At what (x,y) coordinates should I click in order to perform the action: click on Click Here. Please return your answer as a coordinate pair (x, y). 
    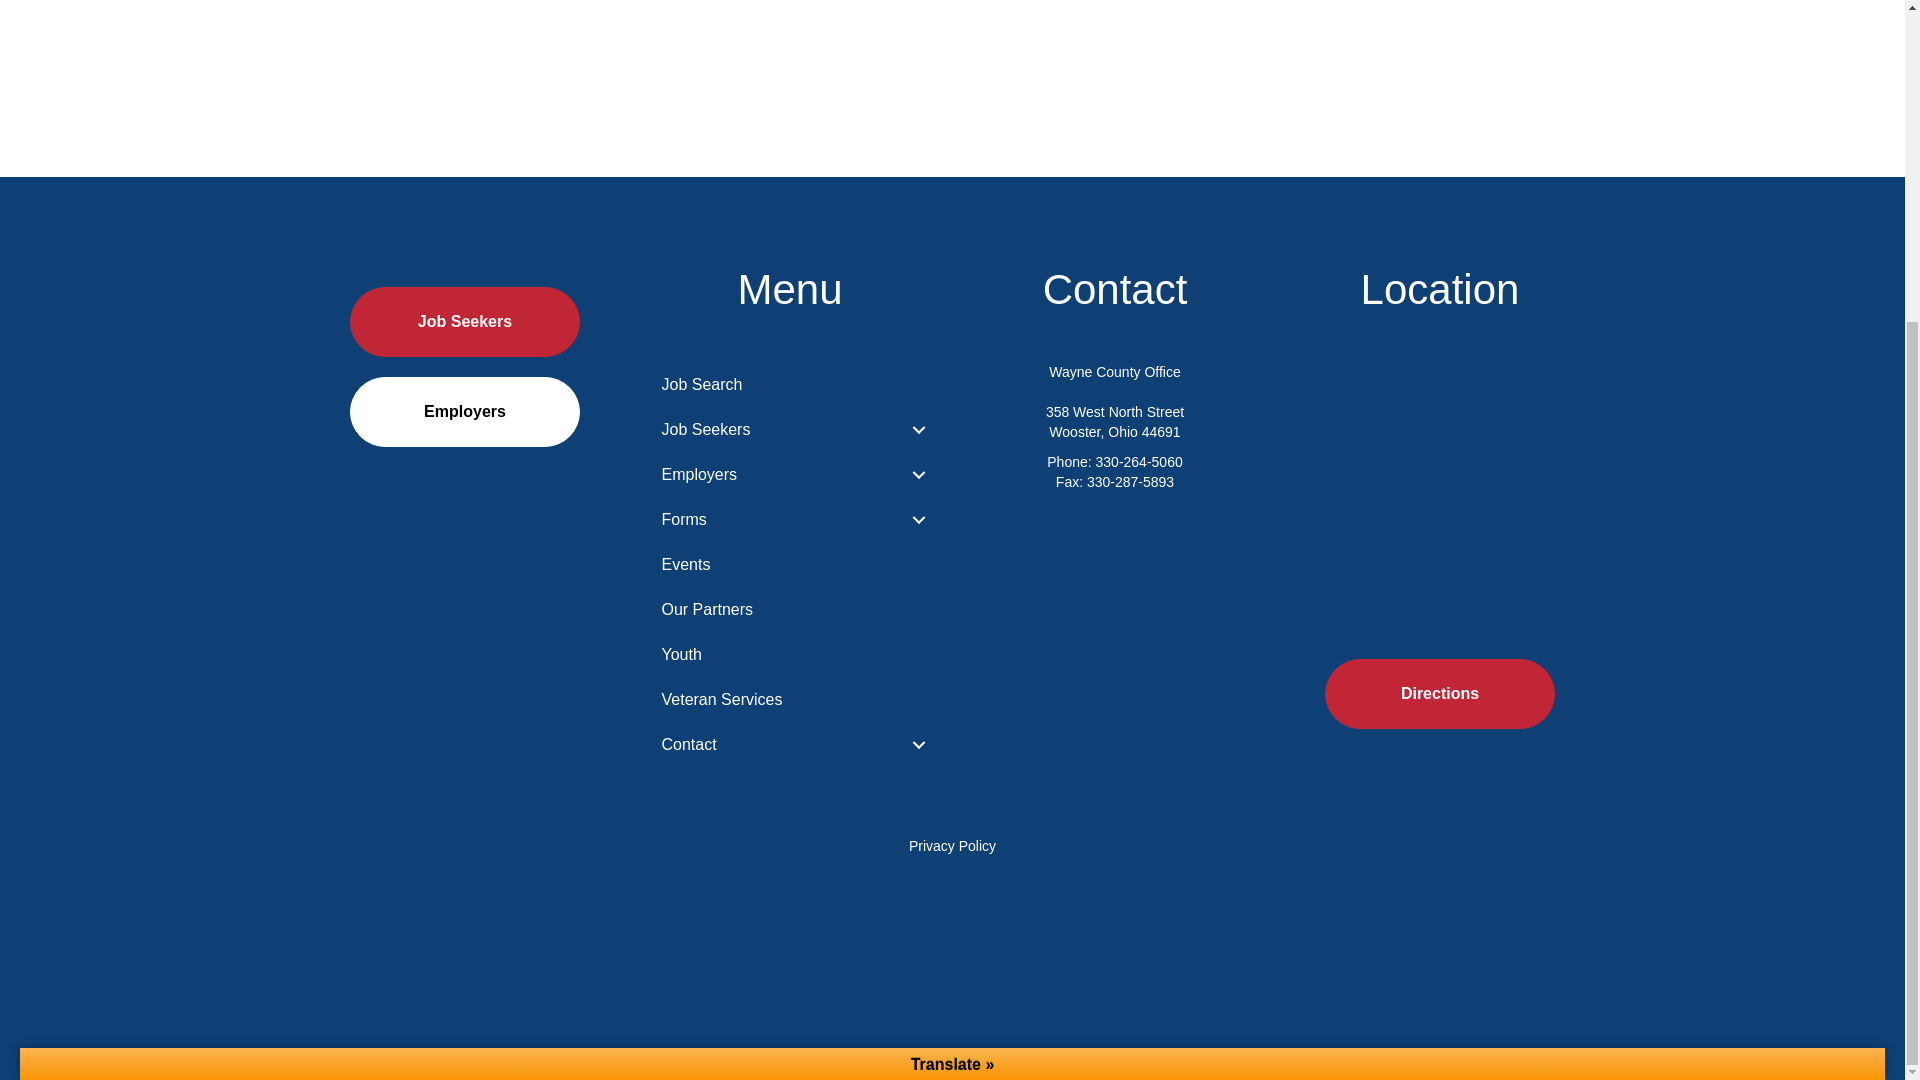
    Looking at the image, I should click on (464, 412).